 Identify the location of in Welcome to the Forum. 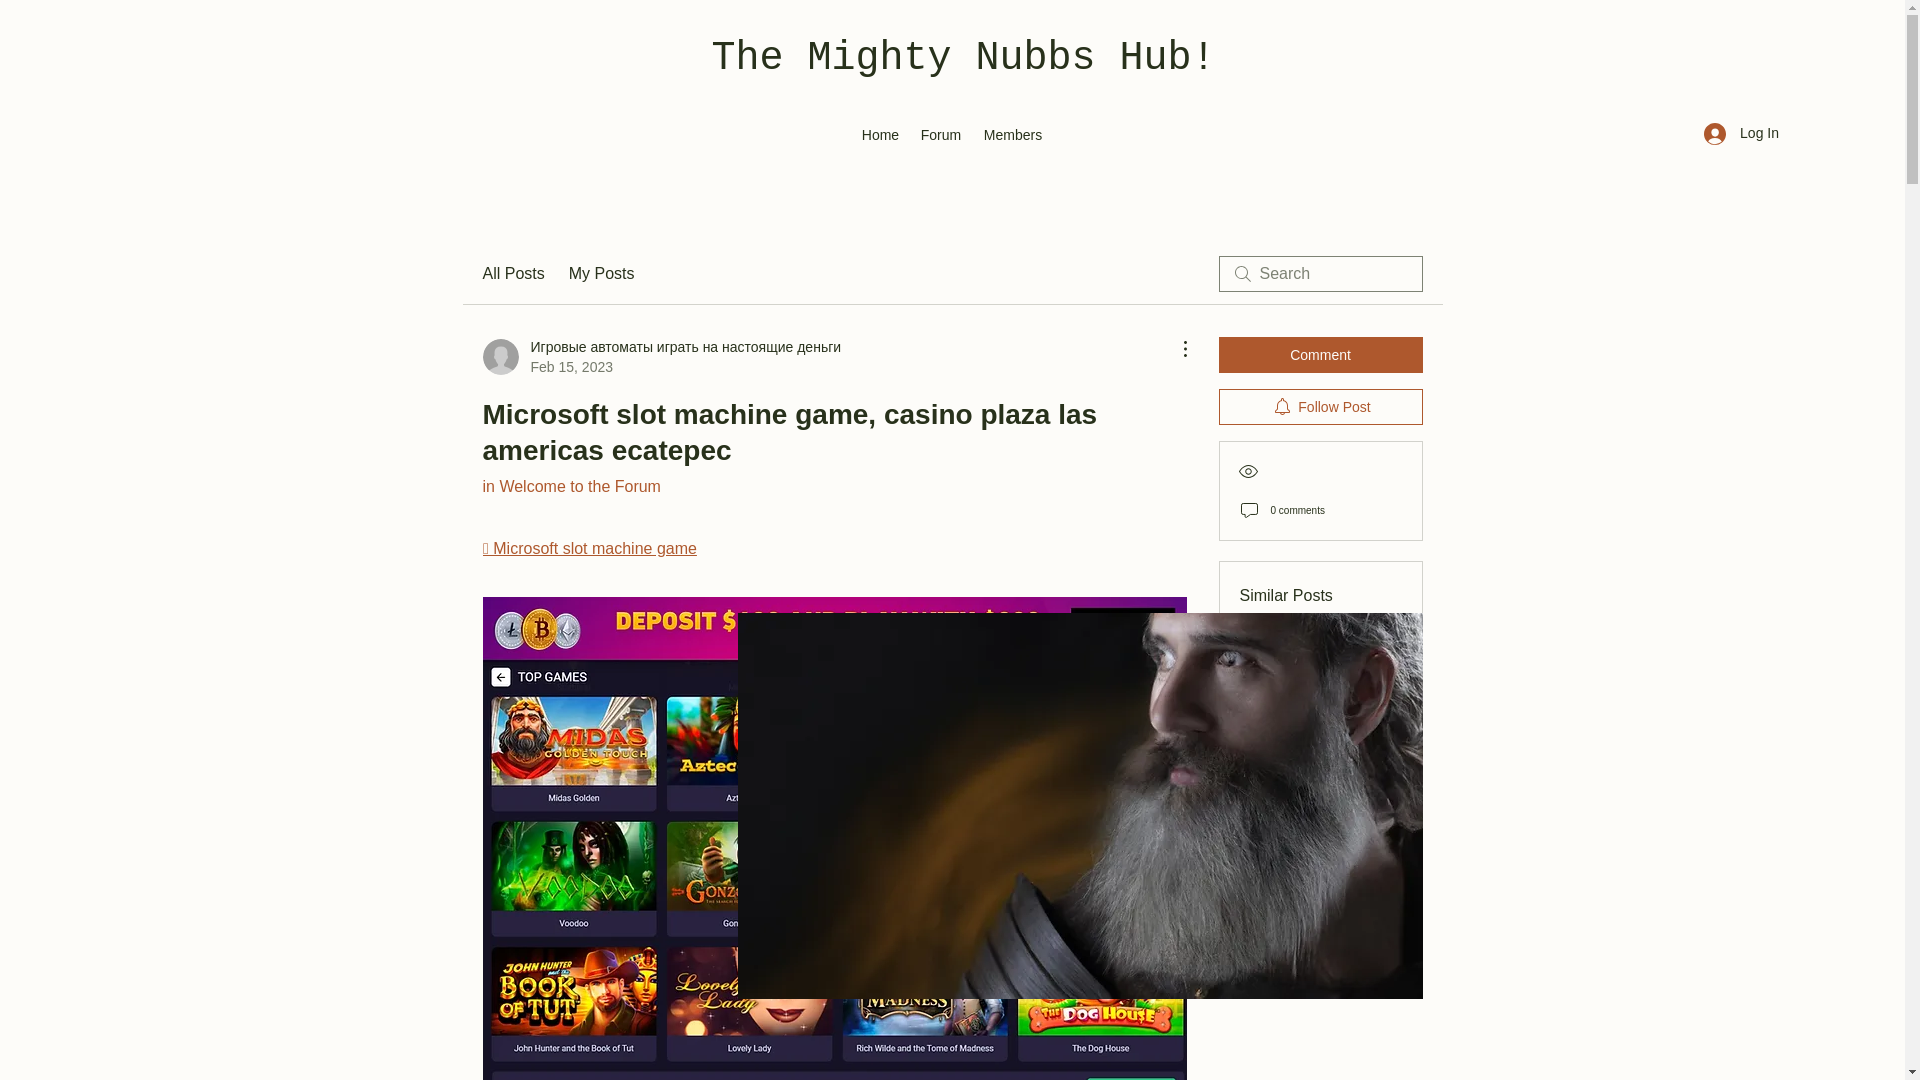
(570, 486).